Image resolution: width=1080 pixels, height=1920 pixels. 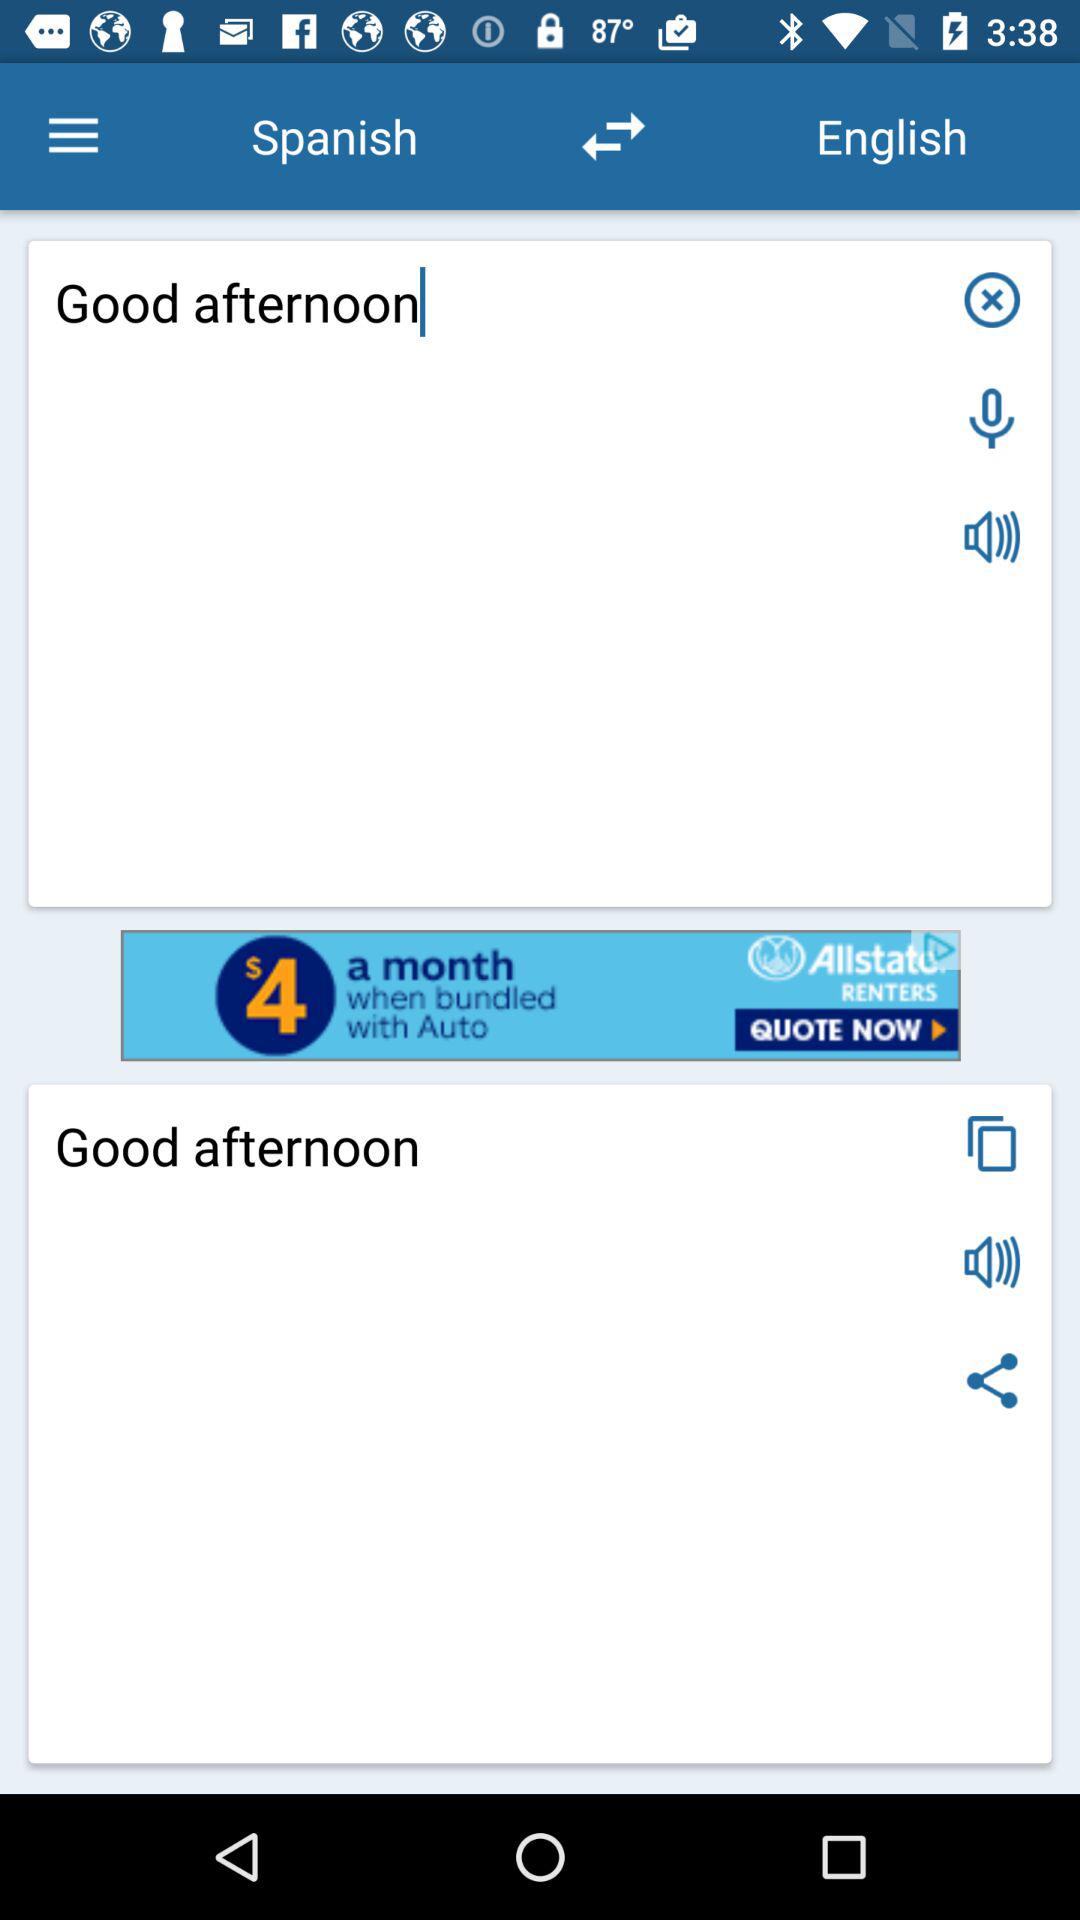 I want to click on volume adjustment, so click(x=992, y=536).